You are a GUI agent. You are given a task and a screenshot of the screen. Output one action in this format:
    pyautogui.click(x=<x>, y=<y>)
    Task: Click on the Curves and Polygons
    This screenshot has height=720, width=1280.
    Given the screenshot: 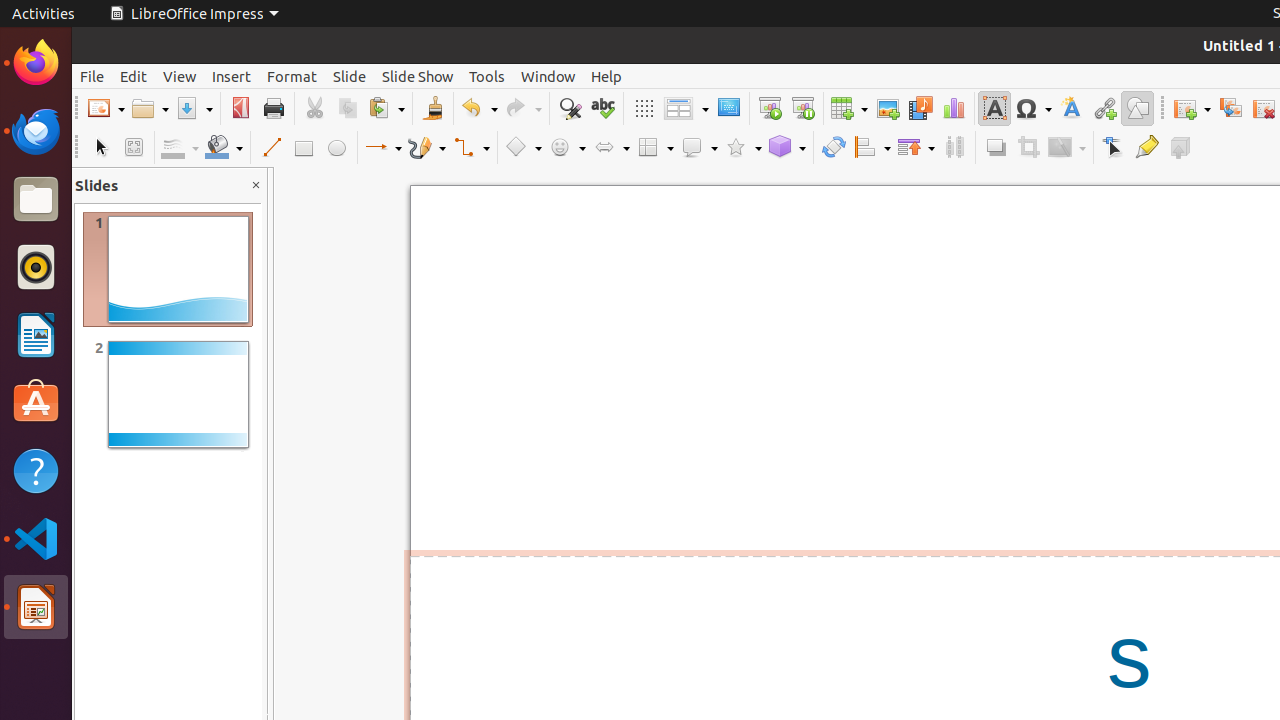 What is the action you would take?
    pyautogui.click(x=427, y=148)
    